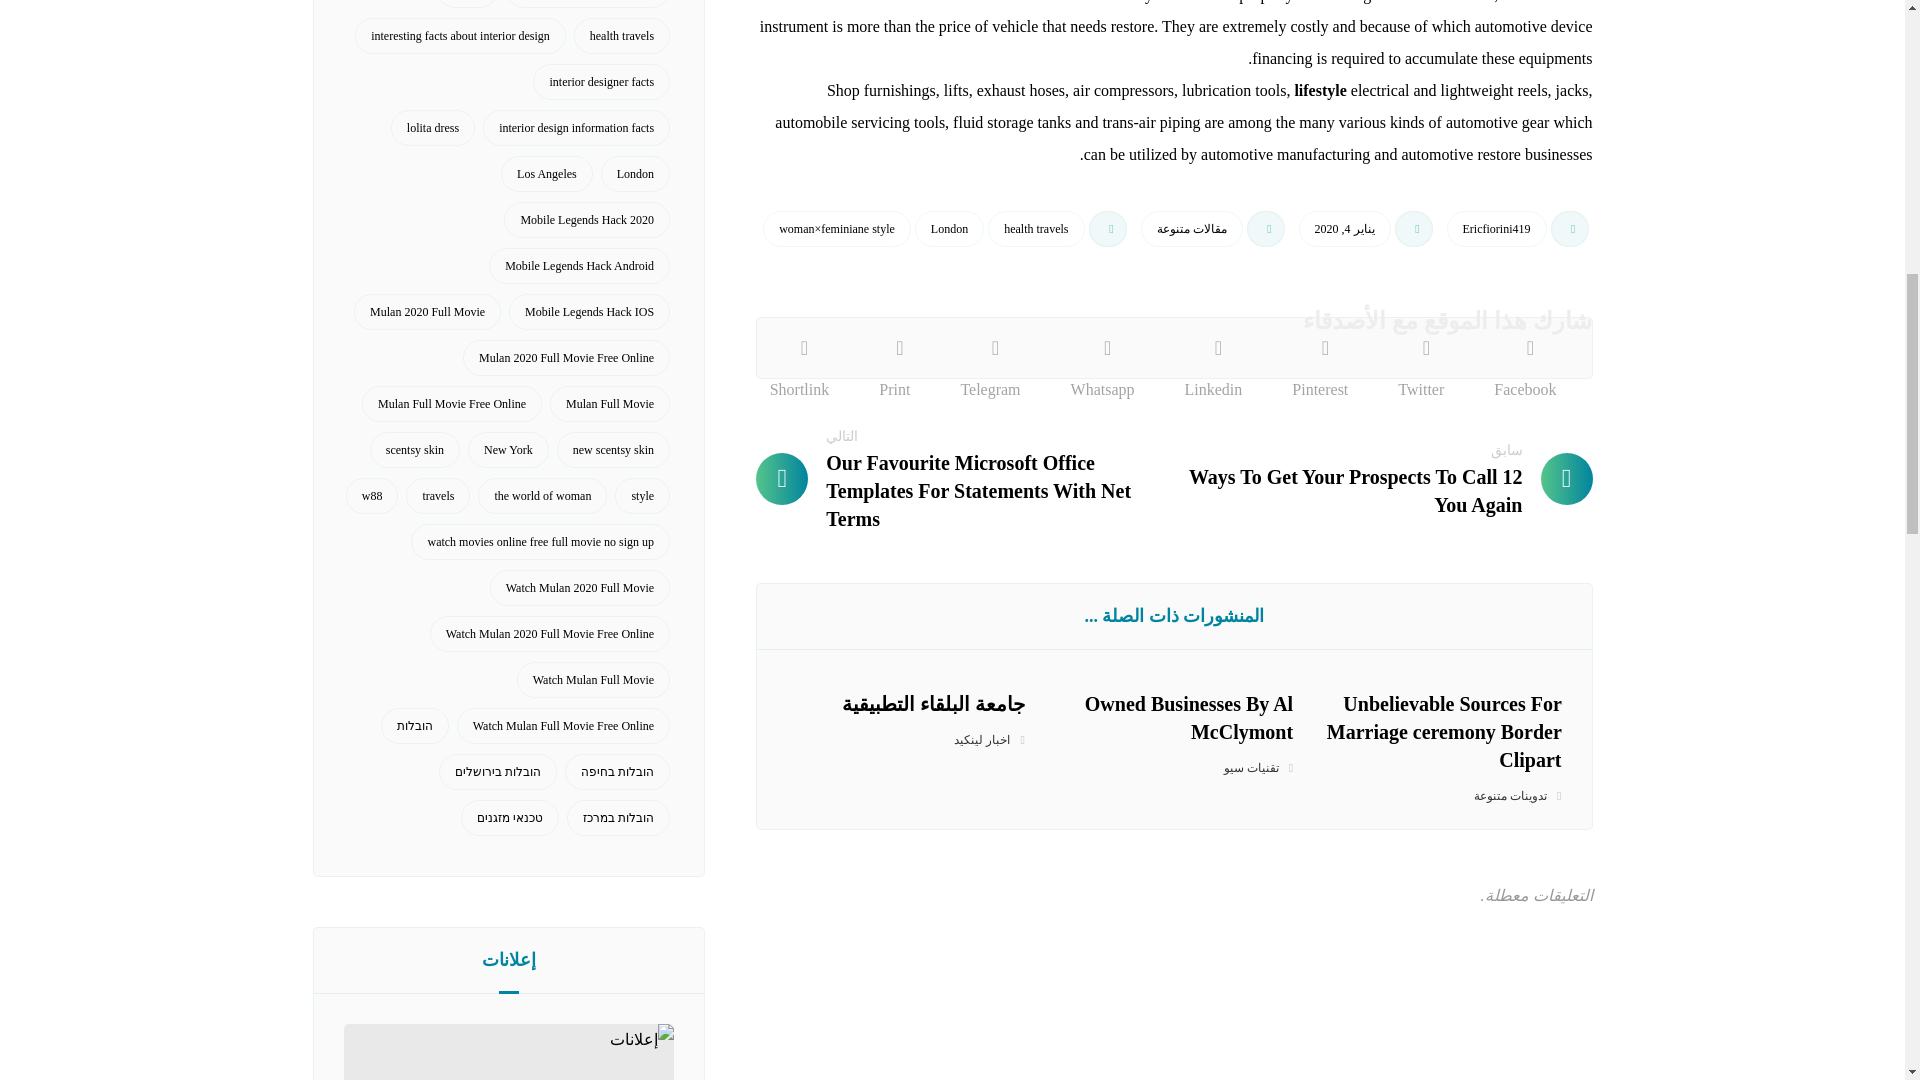  Describe the element at coordinates (1320, 90) in the screenshot. I see `lifestyle` at that location.